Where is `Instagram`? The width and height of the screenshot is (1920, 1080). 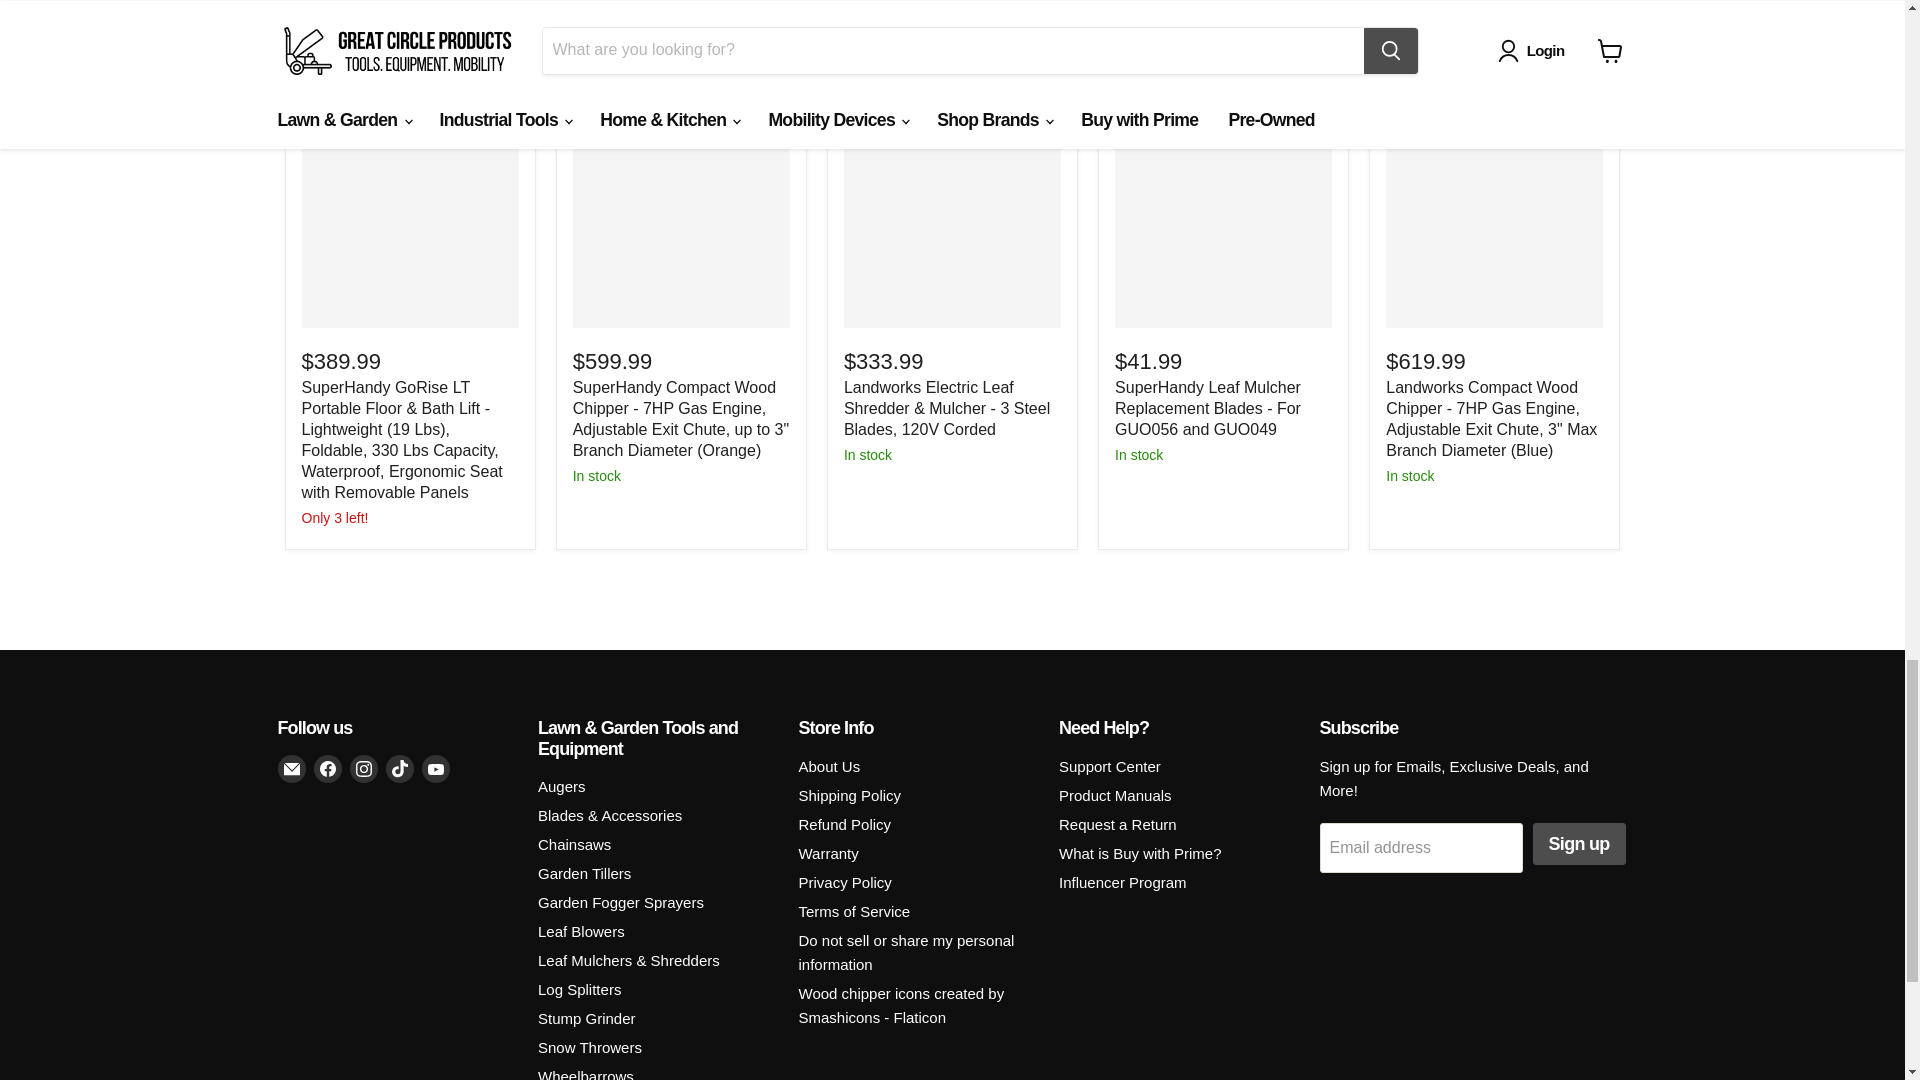
Instagram is located at coordinates (364, 768).